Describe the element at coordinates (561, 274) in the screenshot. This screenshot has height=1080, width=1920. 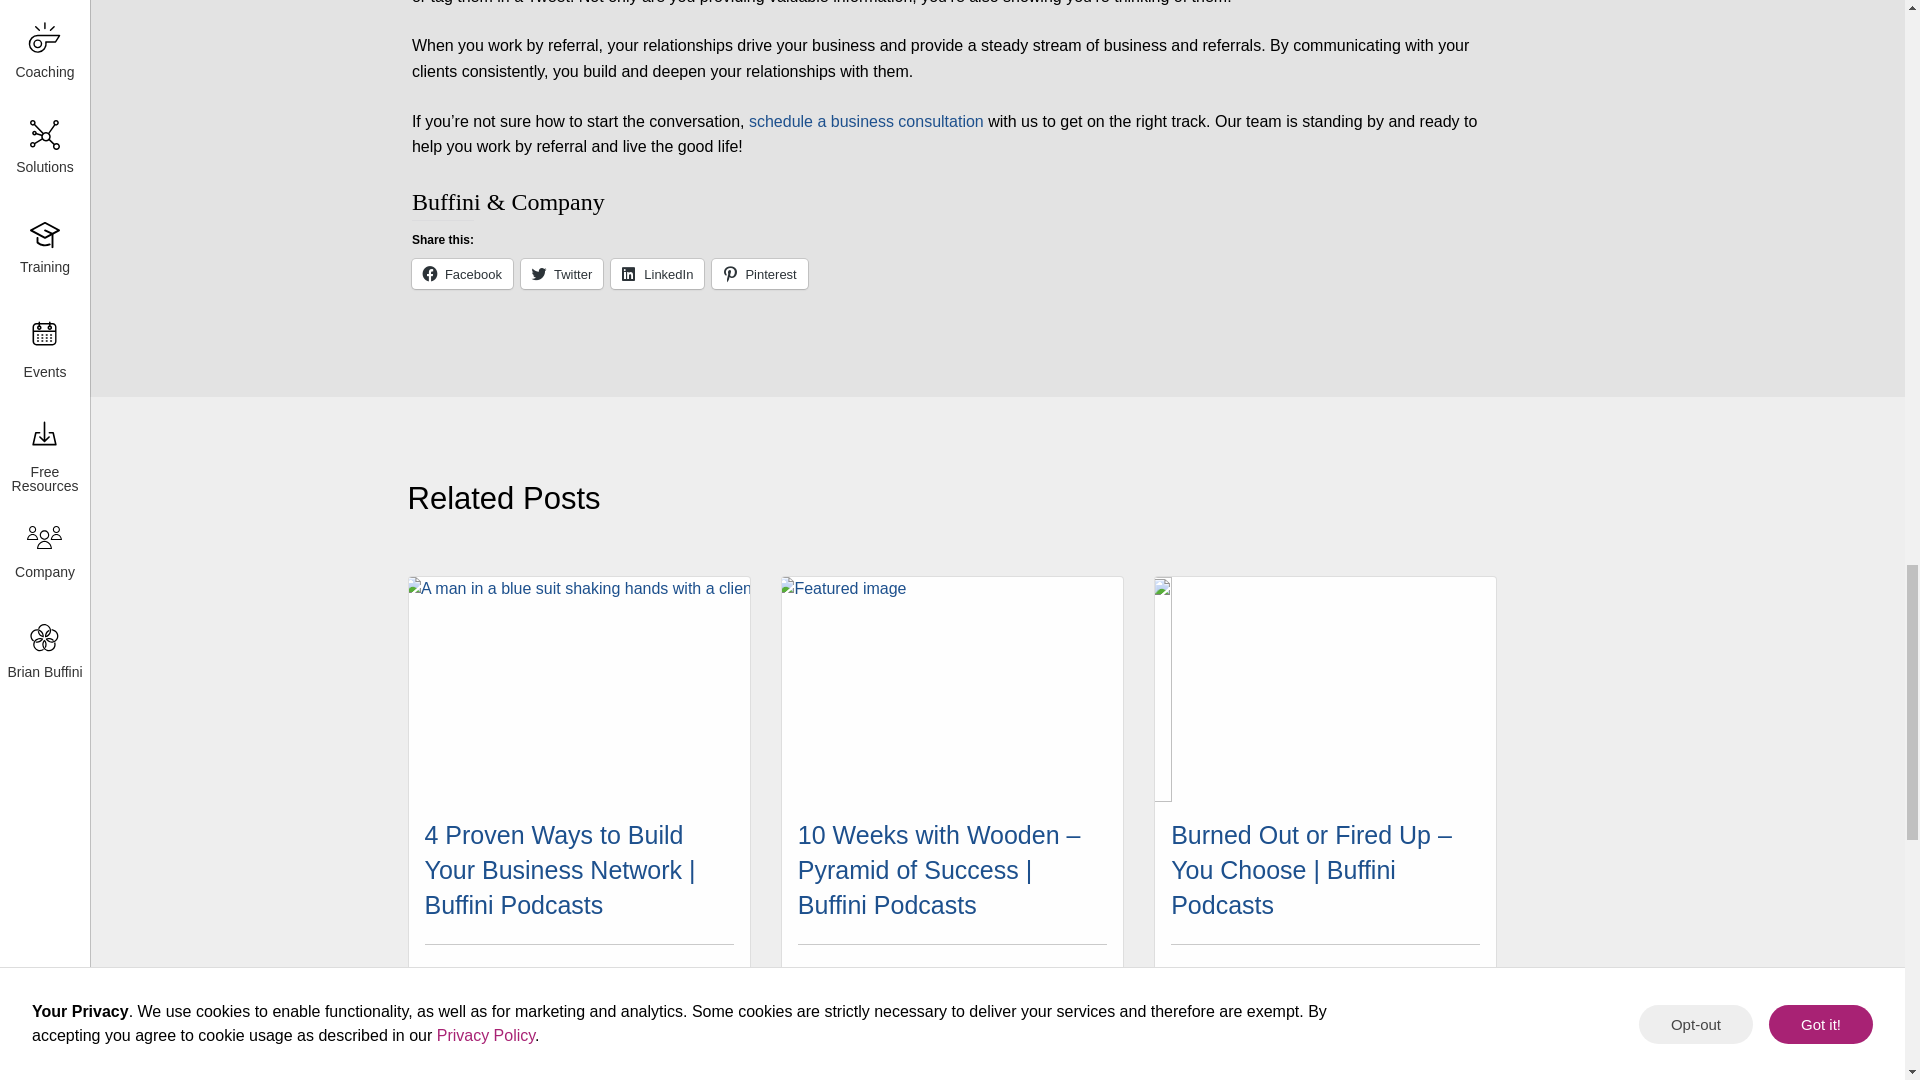
I see `Click to share on Twitter` at that location.